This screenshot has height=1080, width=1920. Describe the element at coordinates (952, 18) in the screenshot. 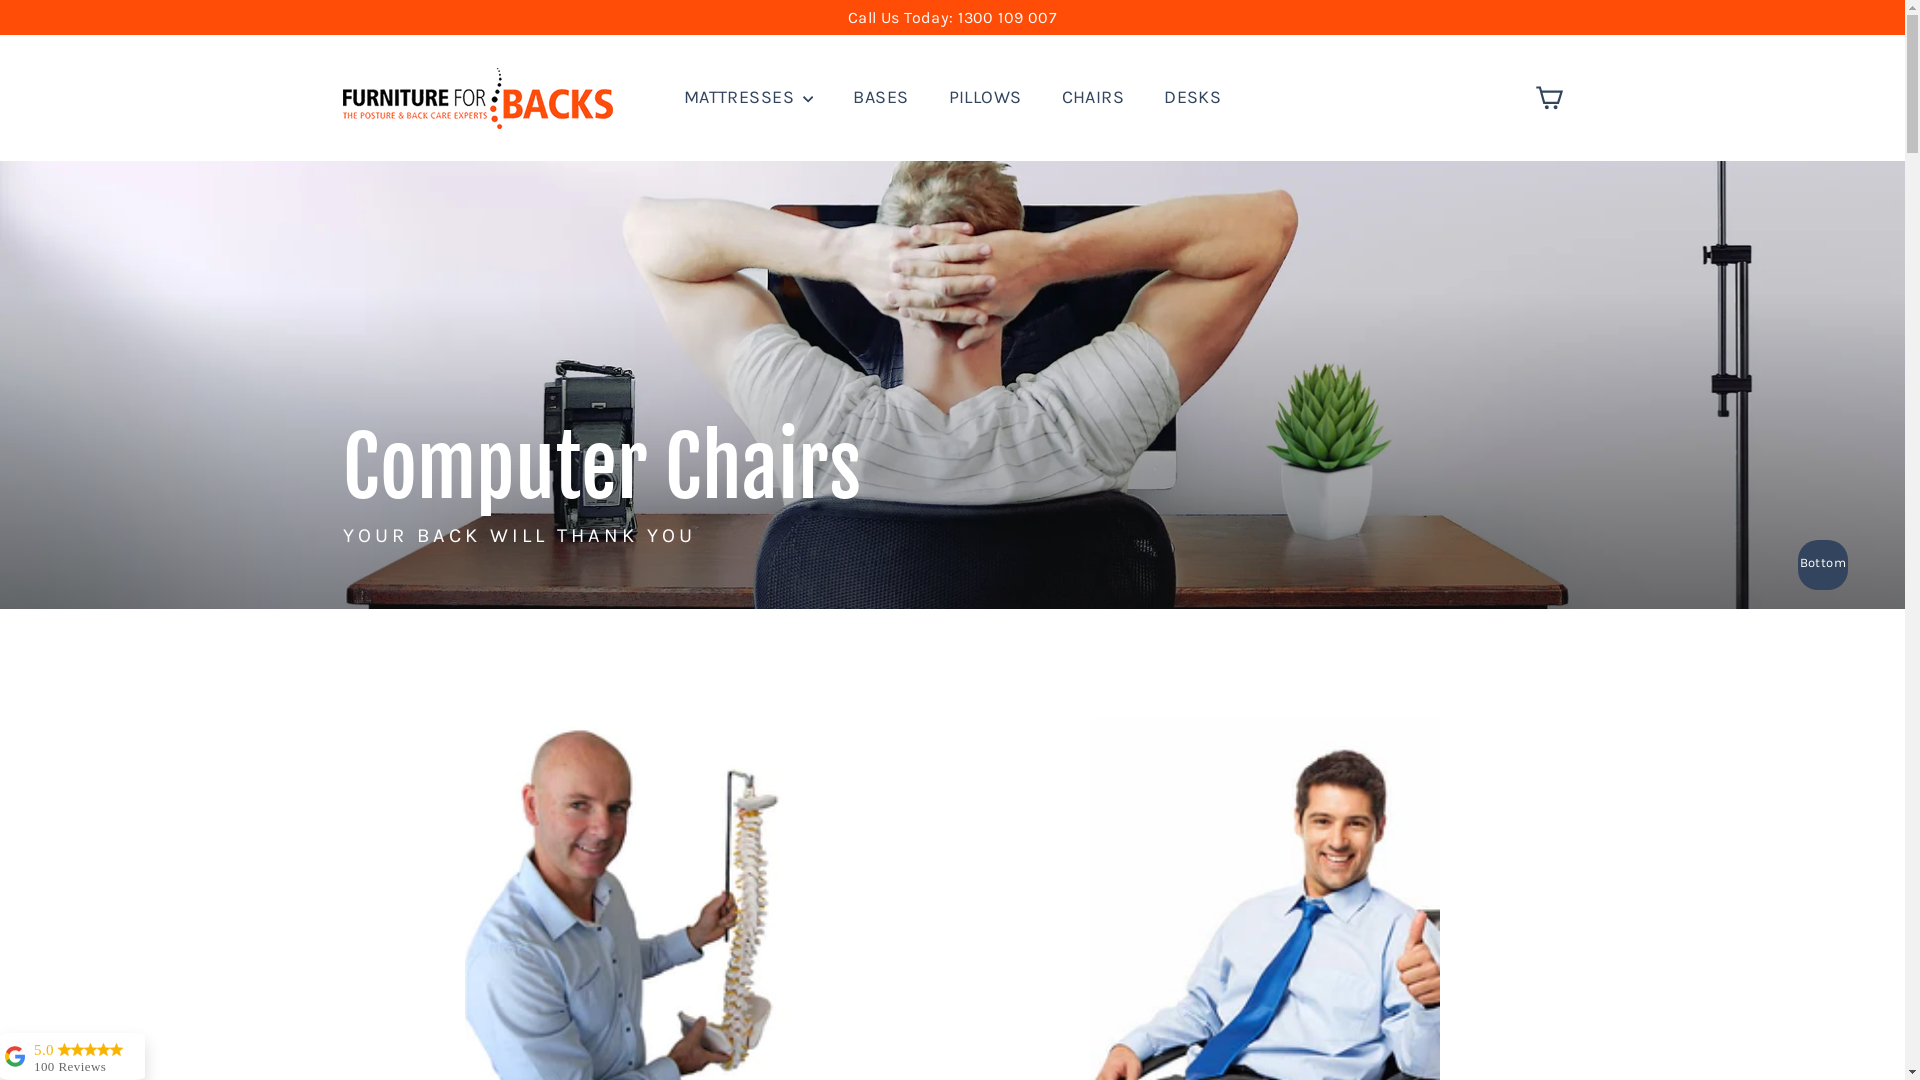

I see `Call Us Today: 1300 109 007` at that location.